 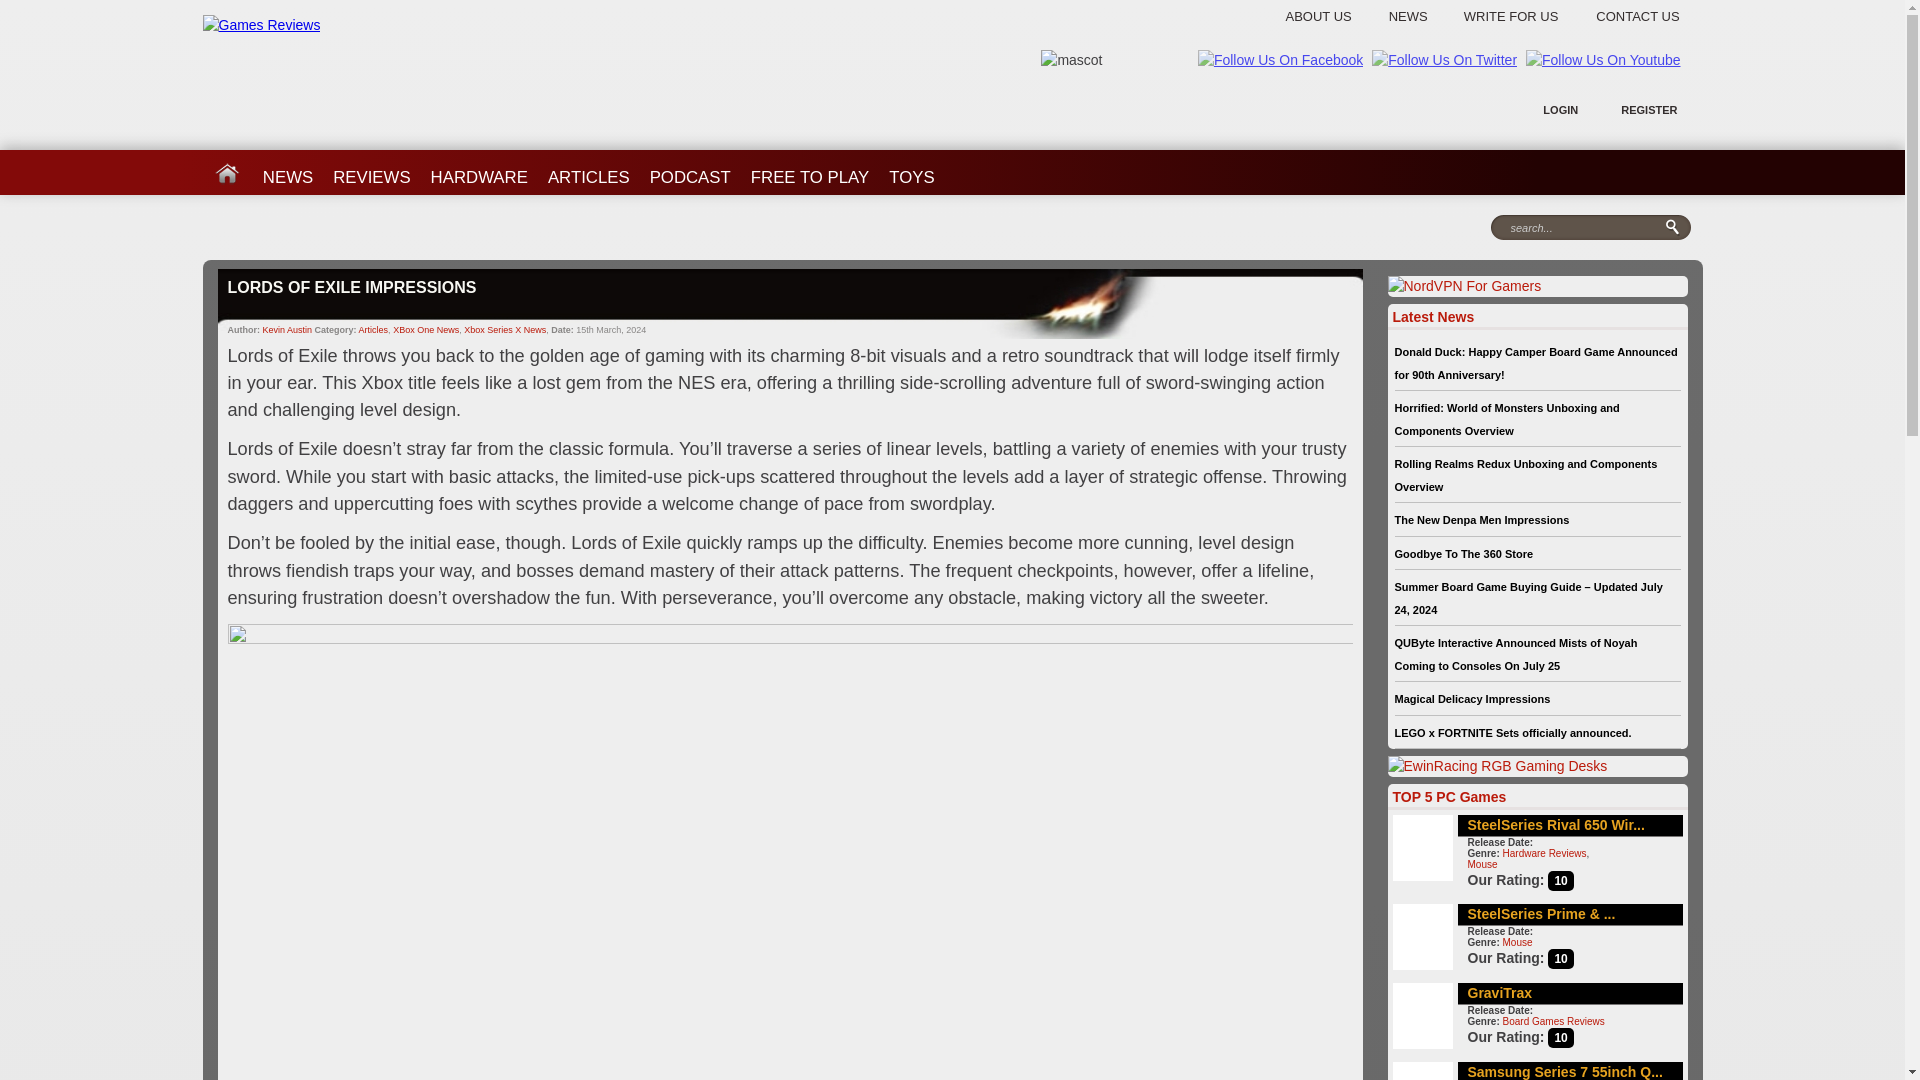 What do you see at coordinates (690, 170) in the screenshot?
I see `PODCAST` at bounding box center [690, 170].